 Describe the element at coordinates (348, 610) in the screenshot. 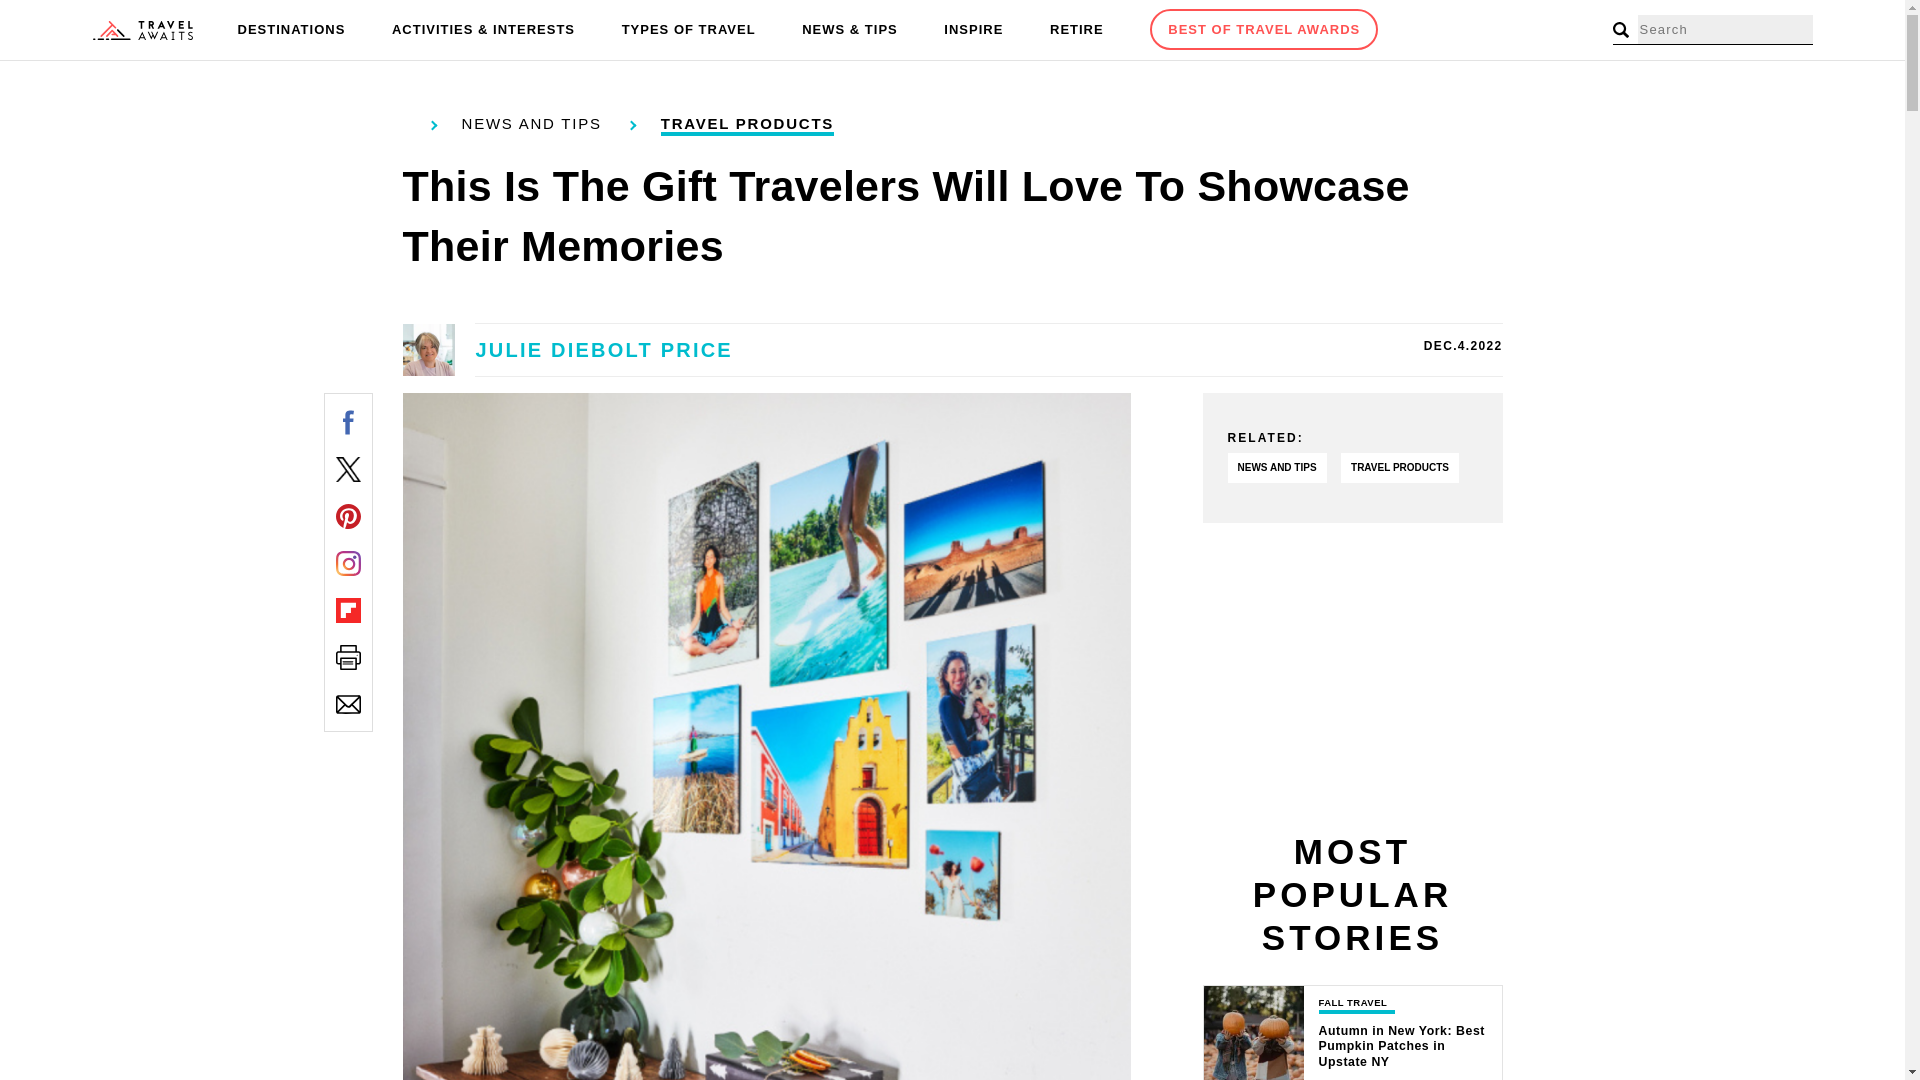

I see `Flipboard` at that location.